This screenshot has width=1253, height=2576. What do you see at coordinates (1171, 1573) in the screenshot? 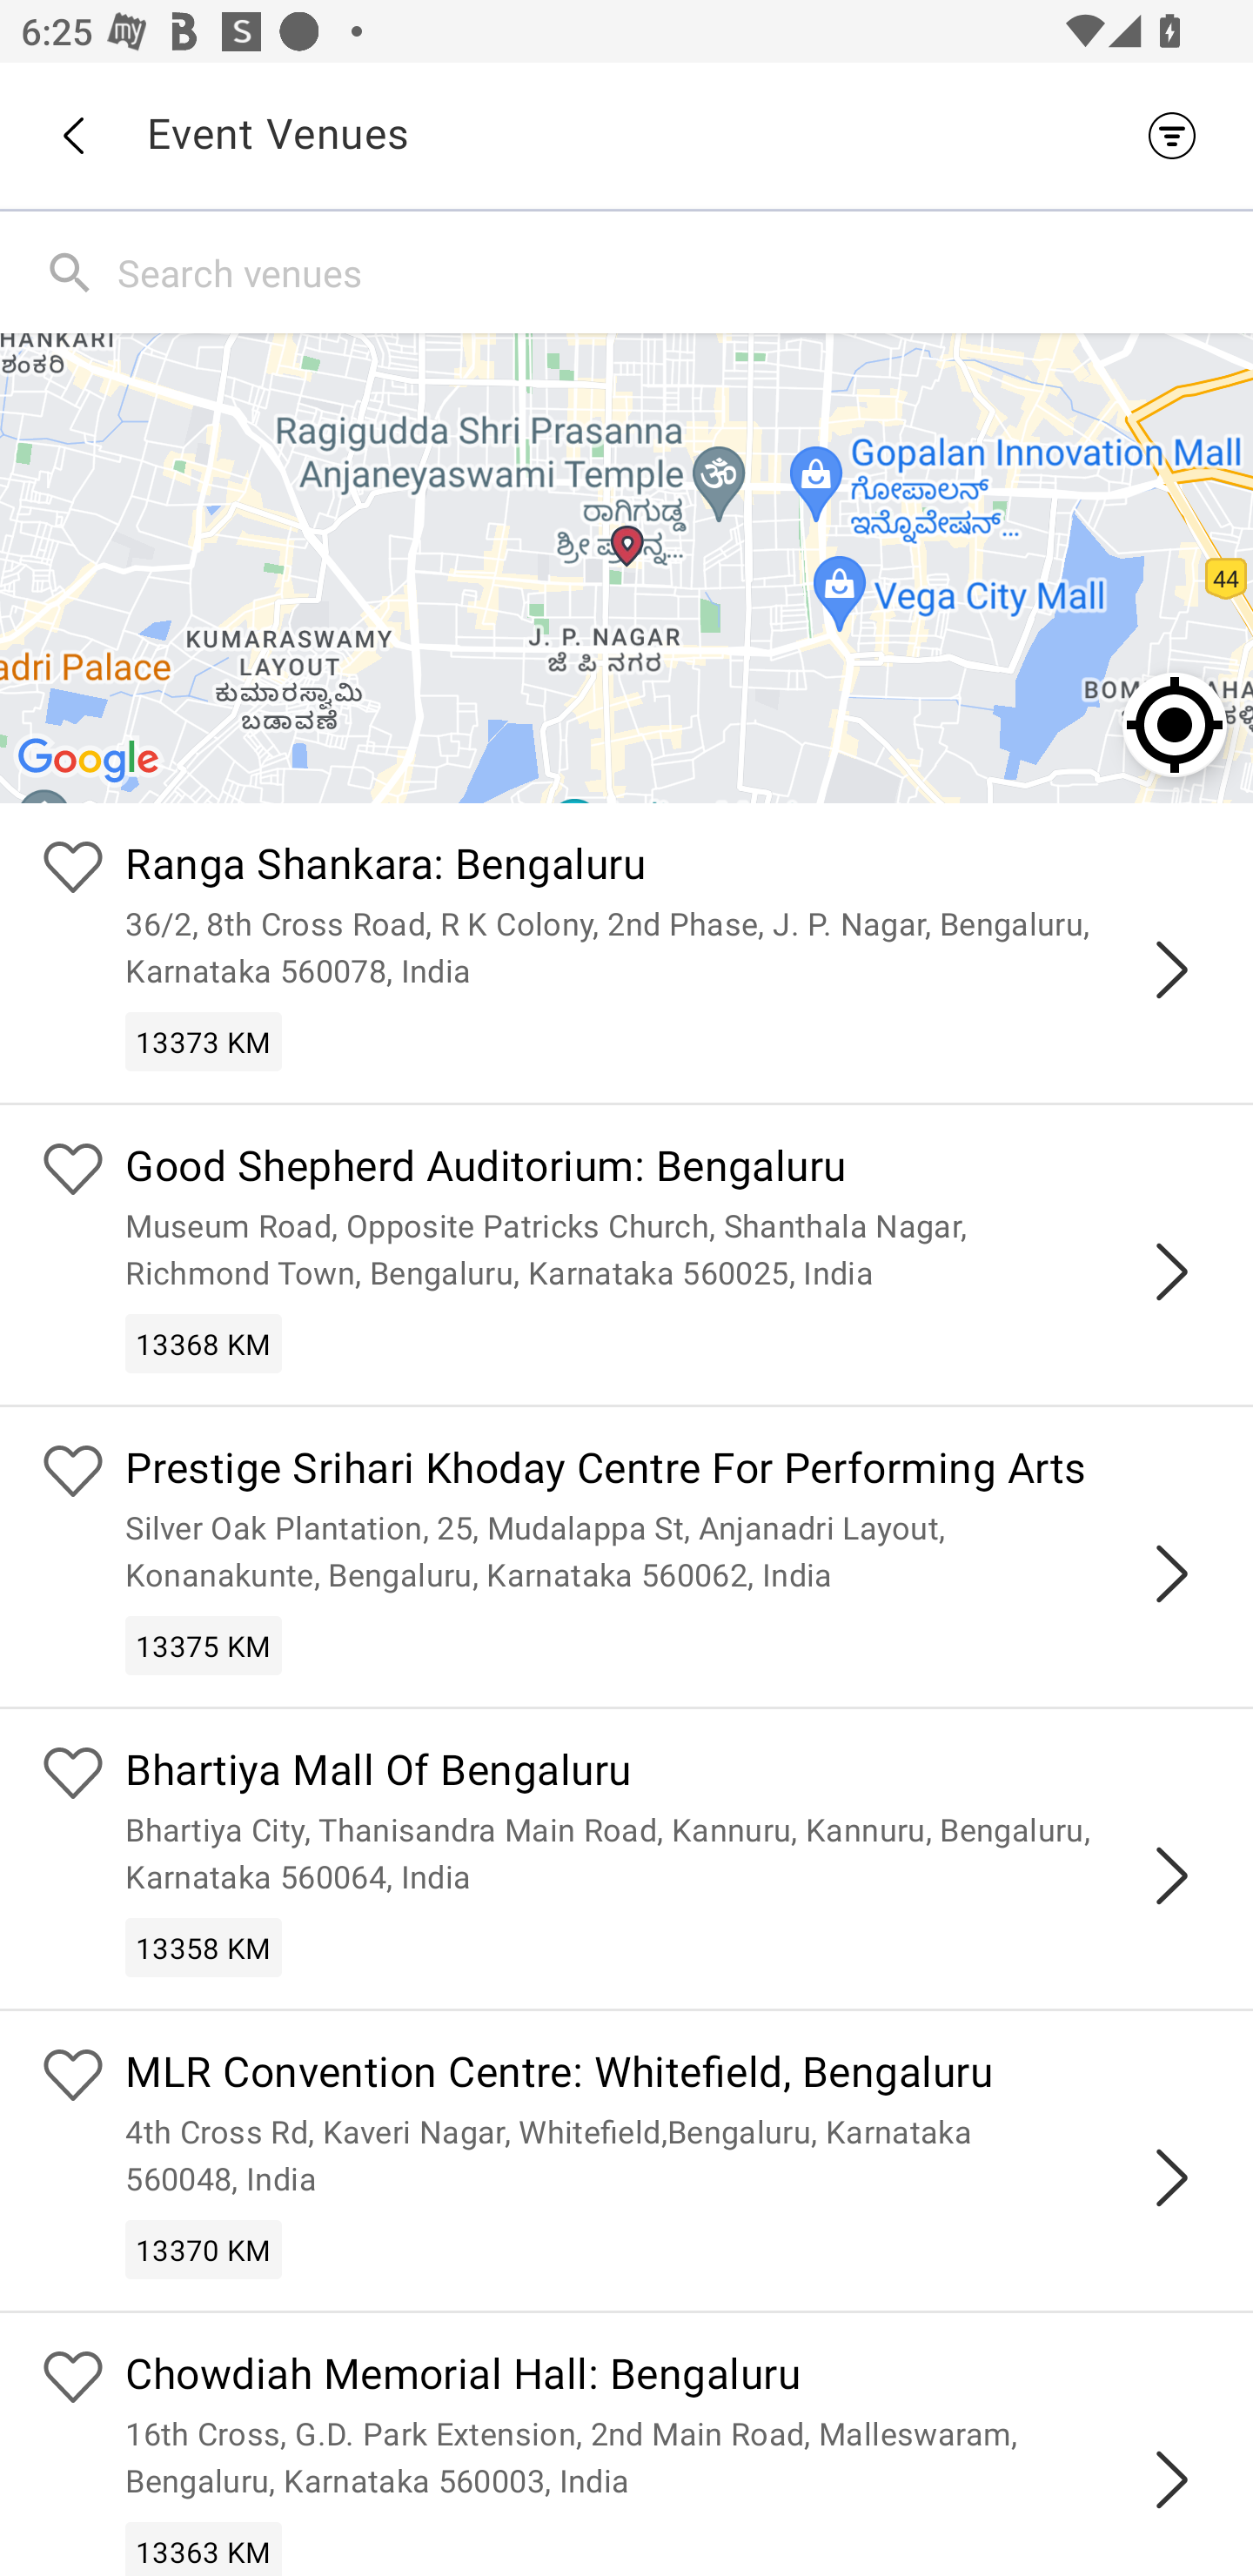
I see `` at bounding box center [1171, 1573].